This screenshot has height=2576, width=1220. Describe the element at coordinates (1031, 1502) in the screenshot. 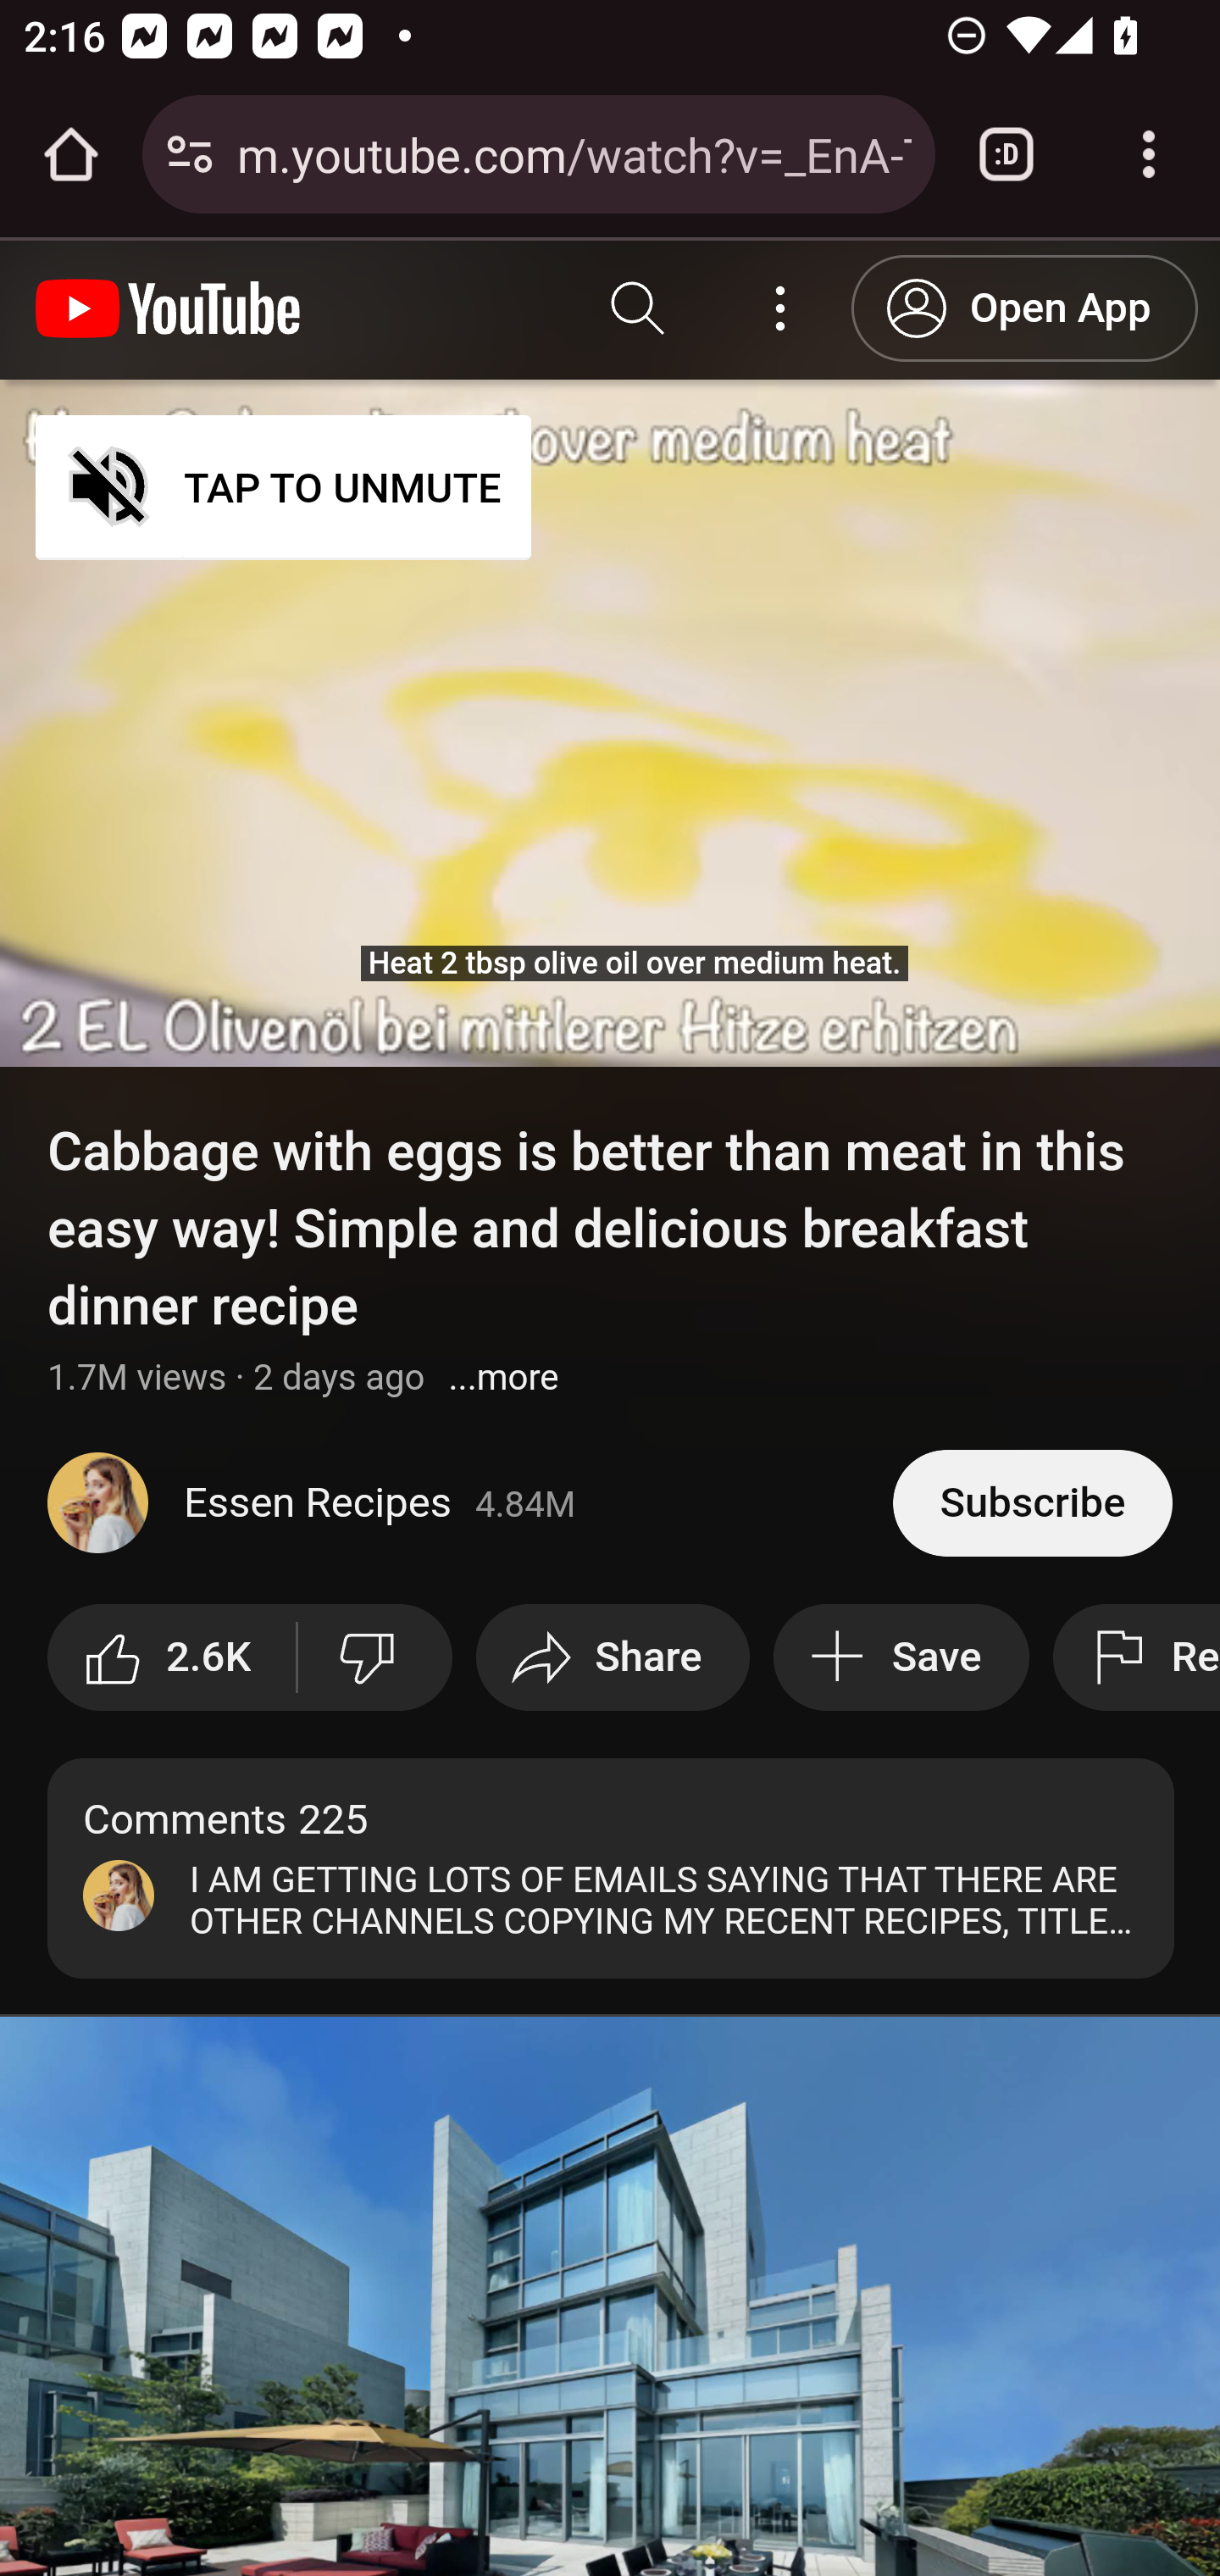

I see `Subscribe to Essen Recipes.` at that location.